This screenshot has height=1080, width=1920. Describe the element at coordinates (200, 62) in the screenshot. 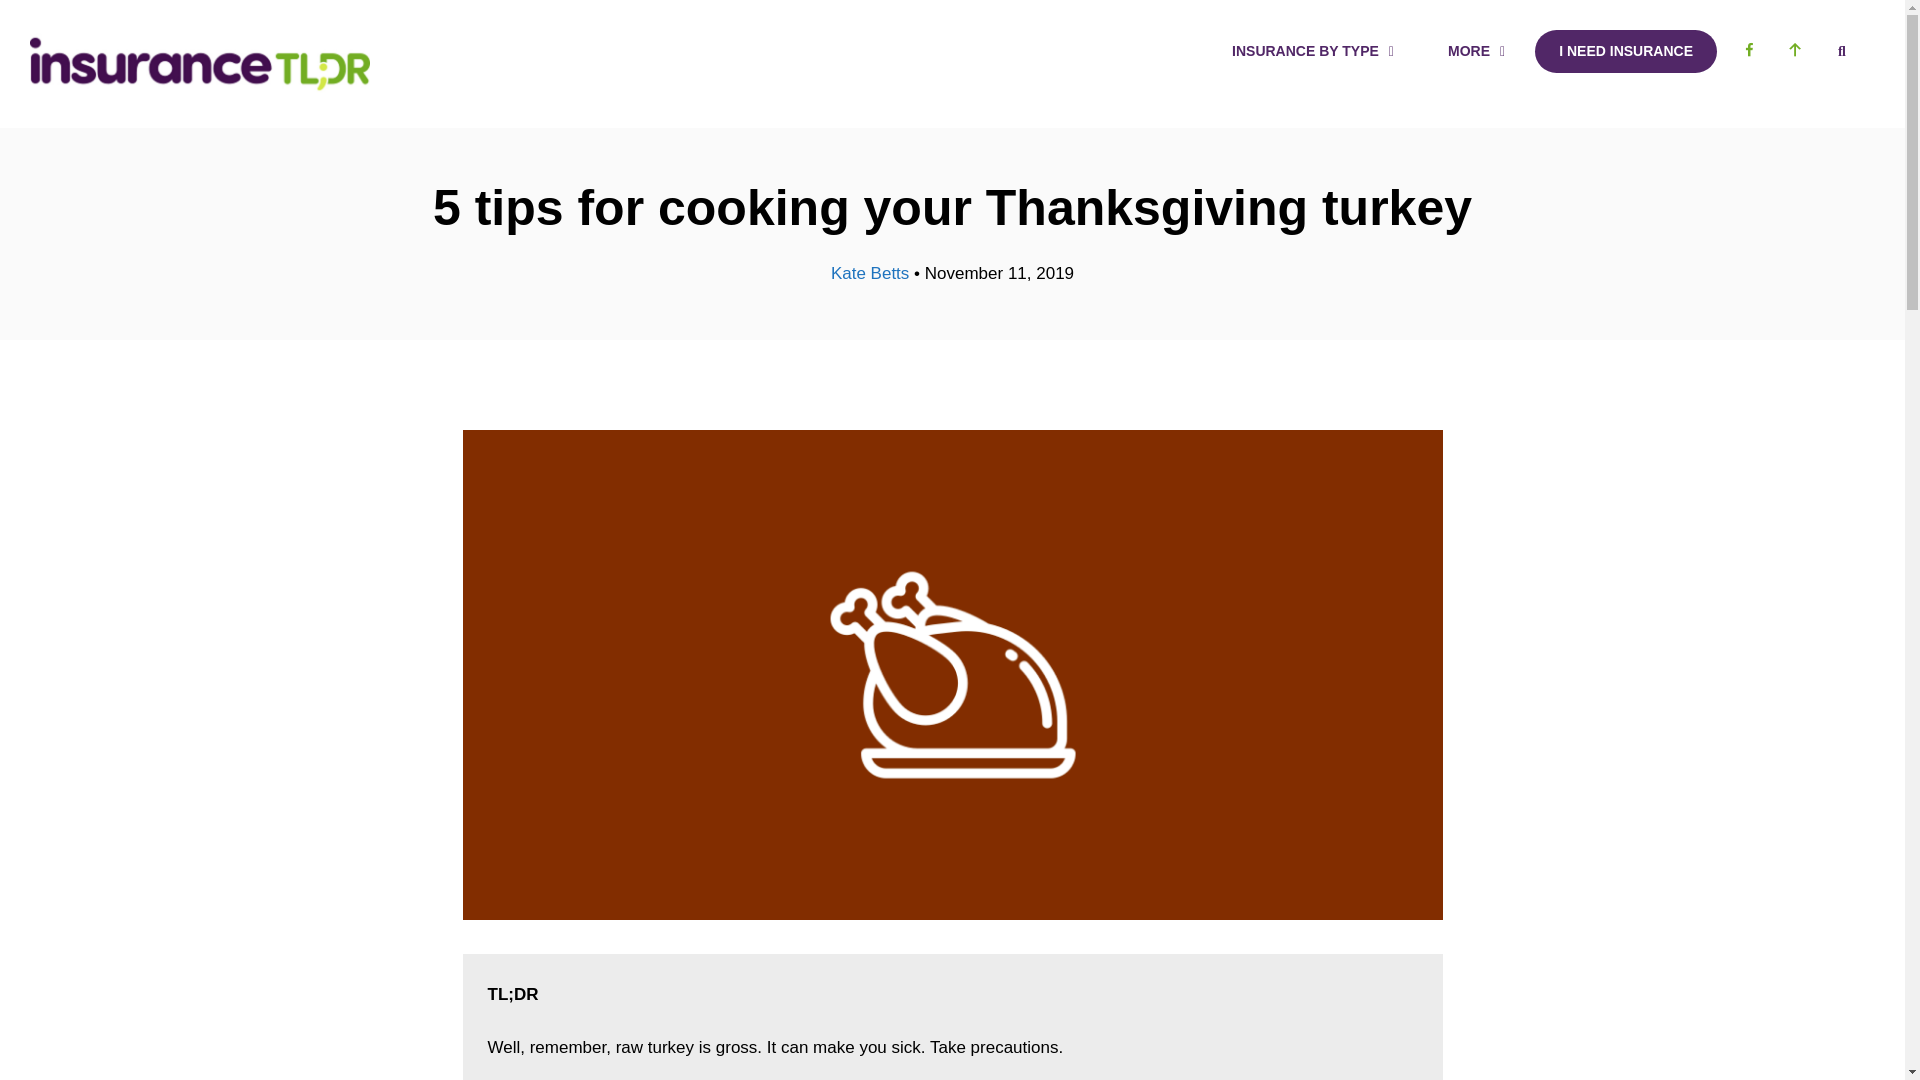

I see `Insurance TL;DR` at that location.